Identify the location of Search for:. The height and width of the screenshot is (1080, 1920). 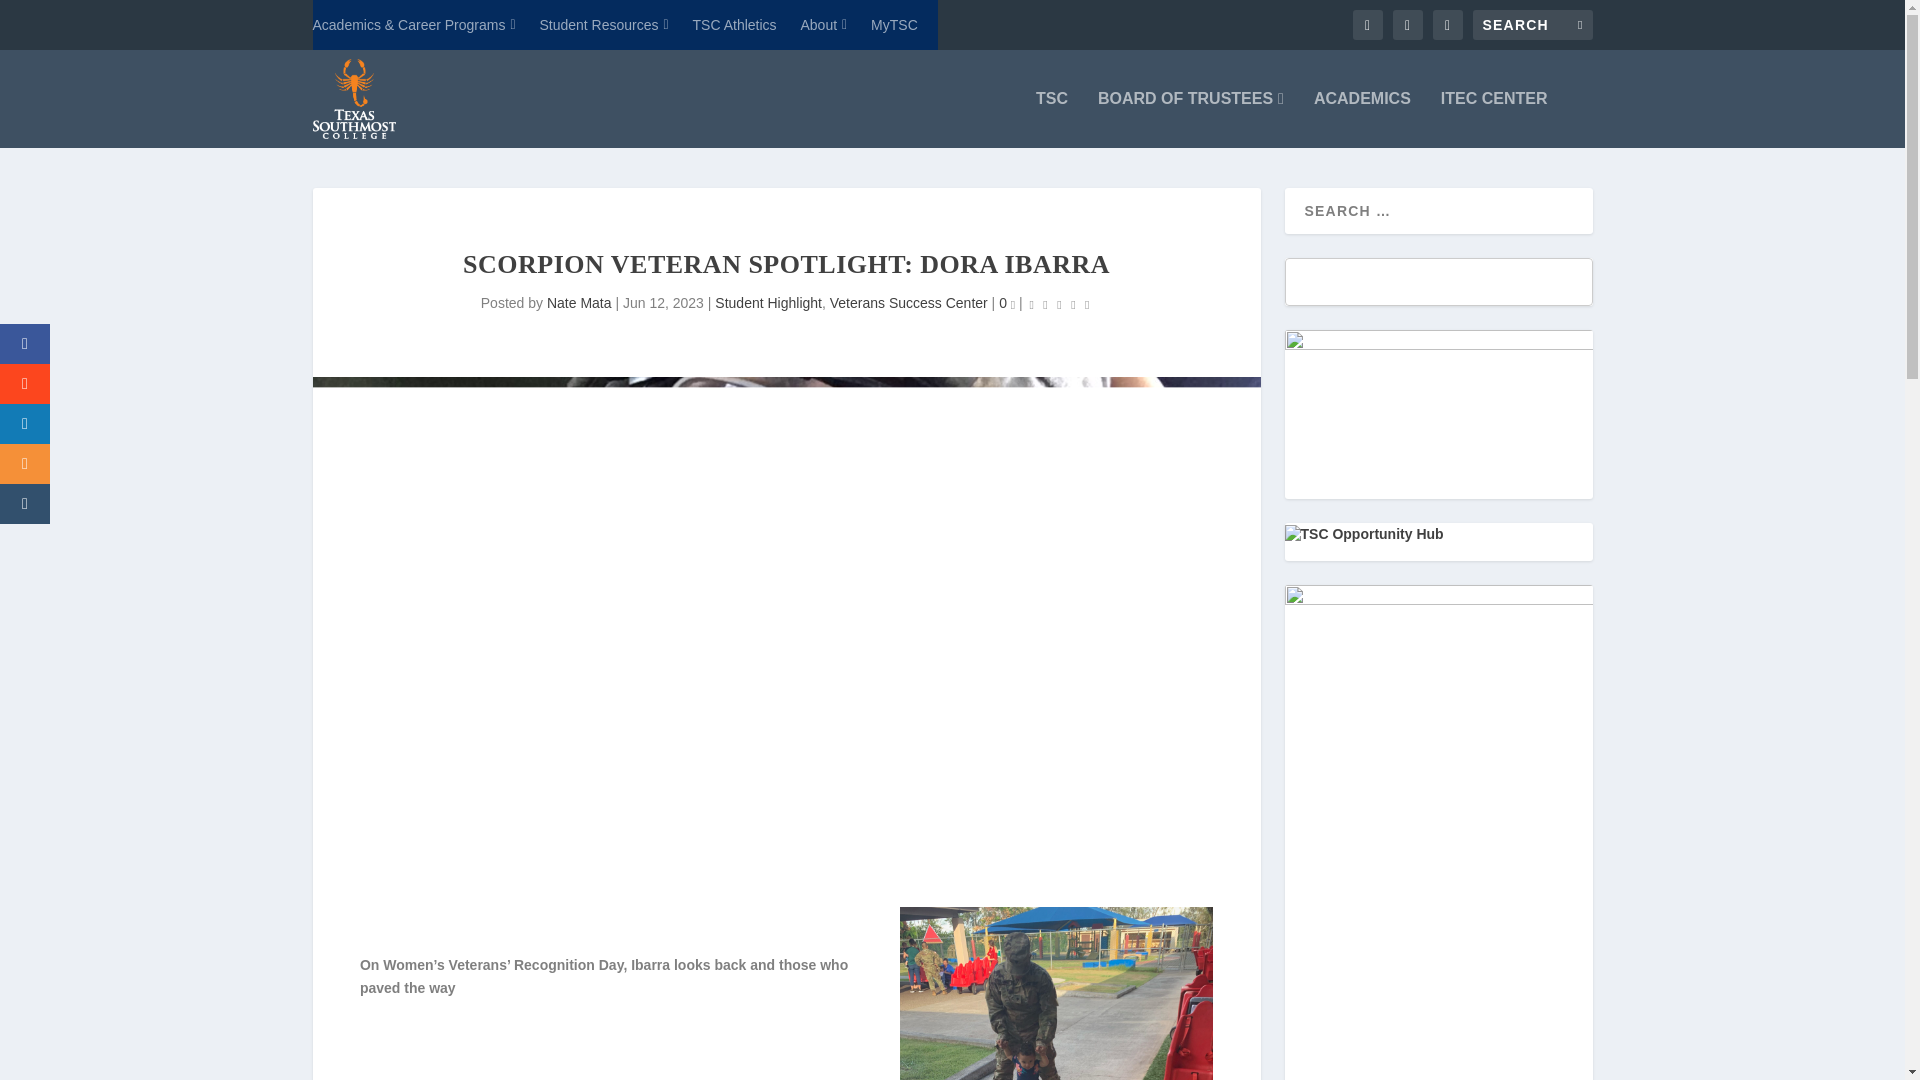
(1532, 24).